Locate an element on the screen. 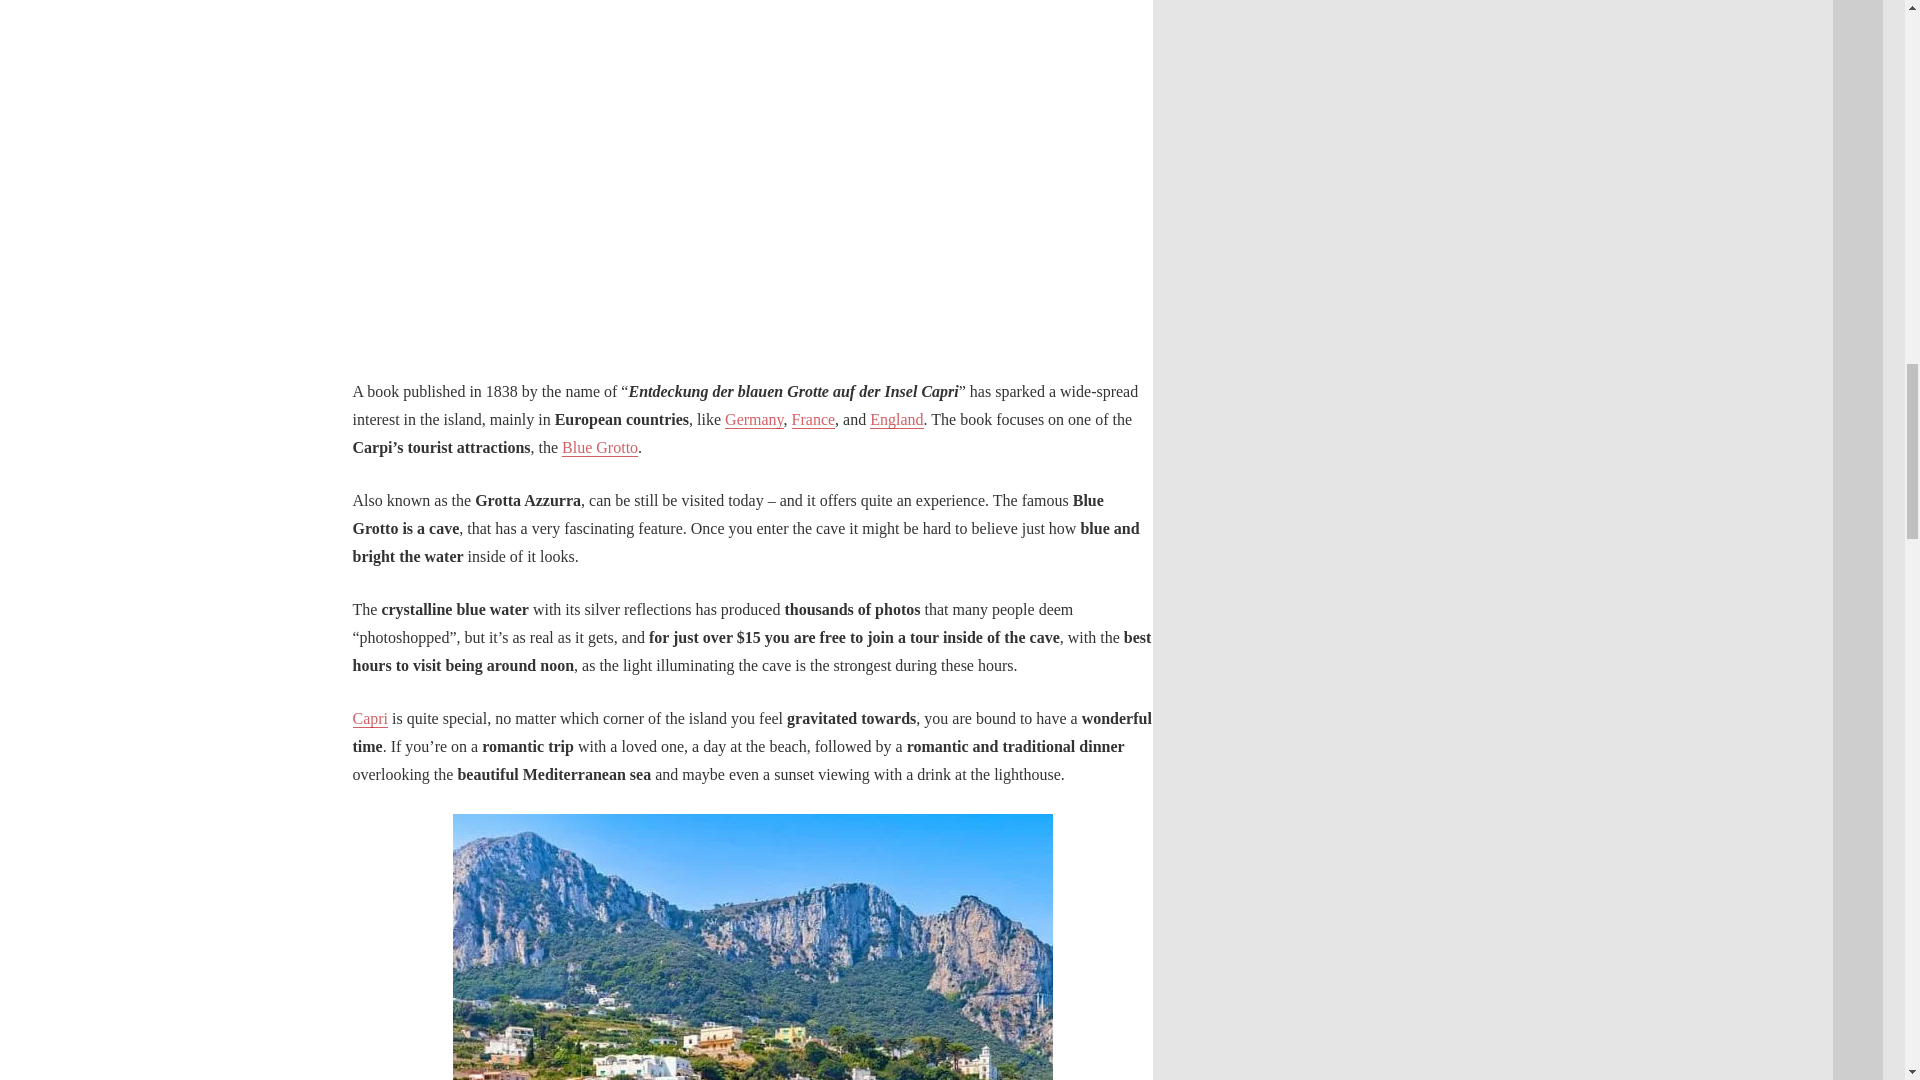 The image size is (1920, 1080). England is located at coordinates (896, 419).